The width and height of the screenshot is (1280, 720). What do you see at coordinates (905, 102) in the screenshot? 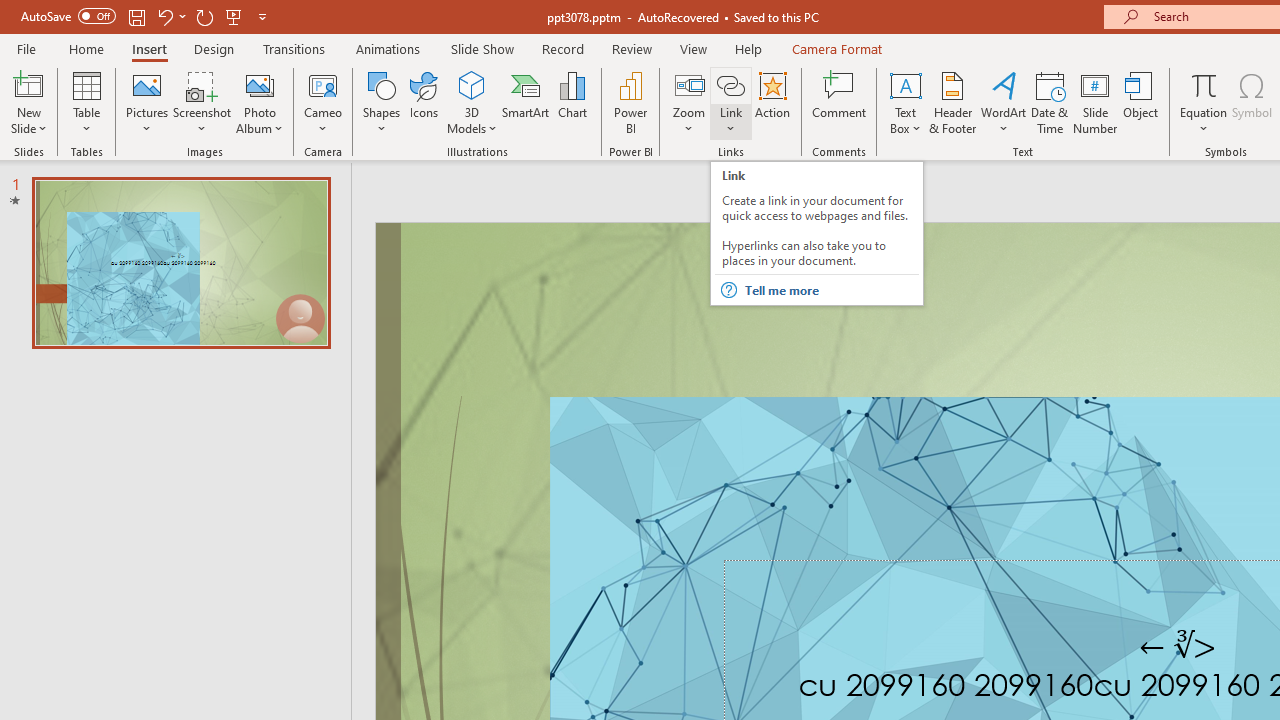
I see `Text Box` at bounding box center [905, 102].